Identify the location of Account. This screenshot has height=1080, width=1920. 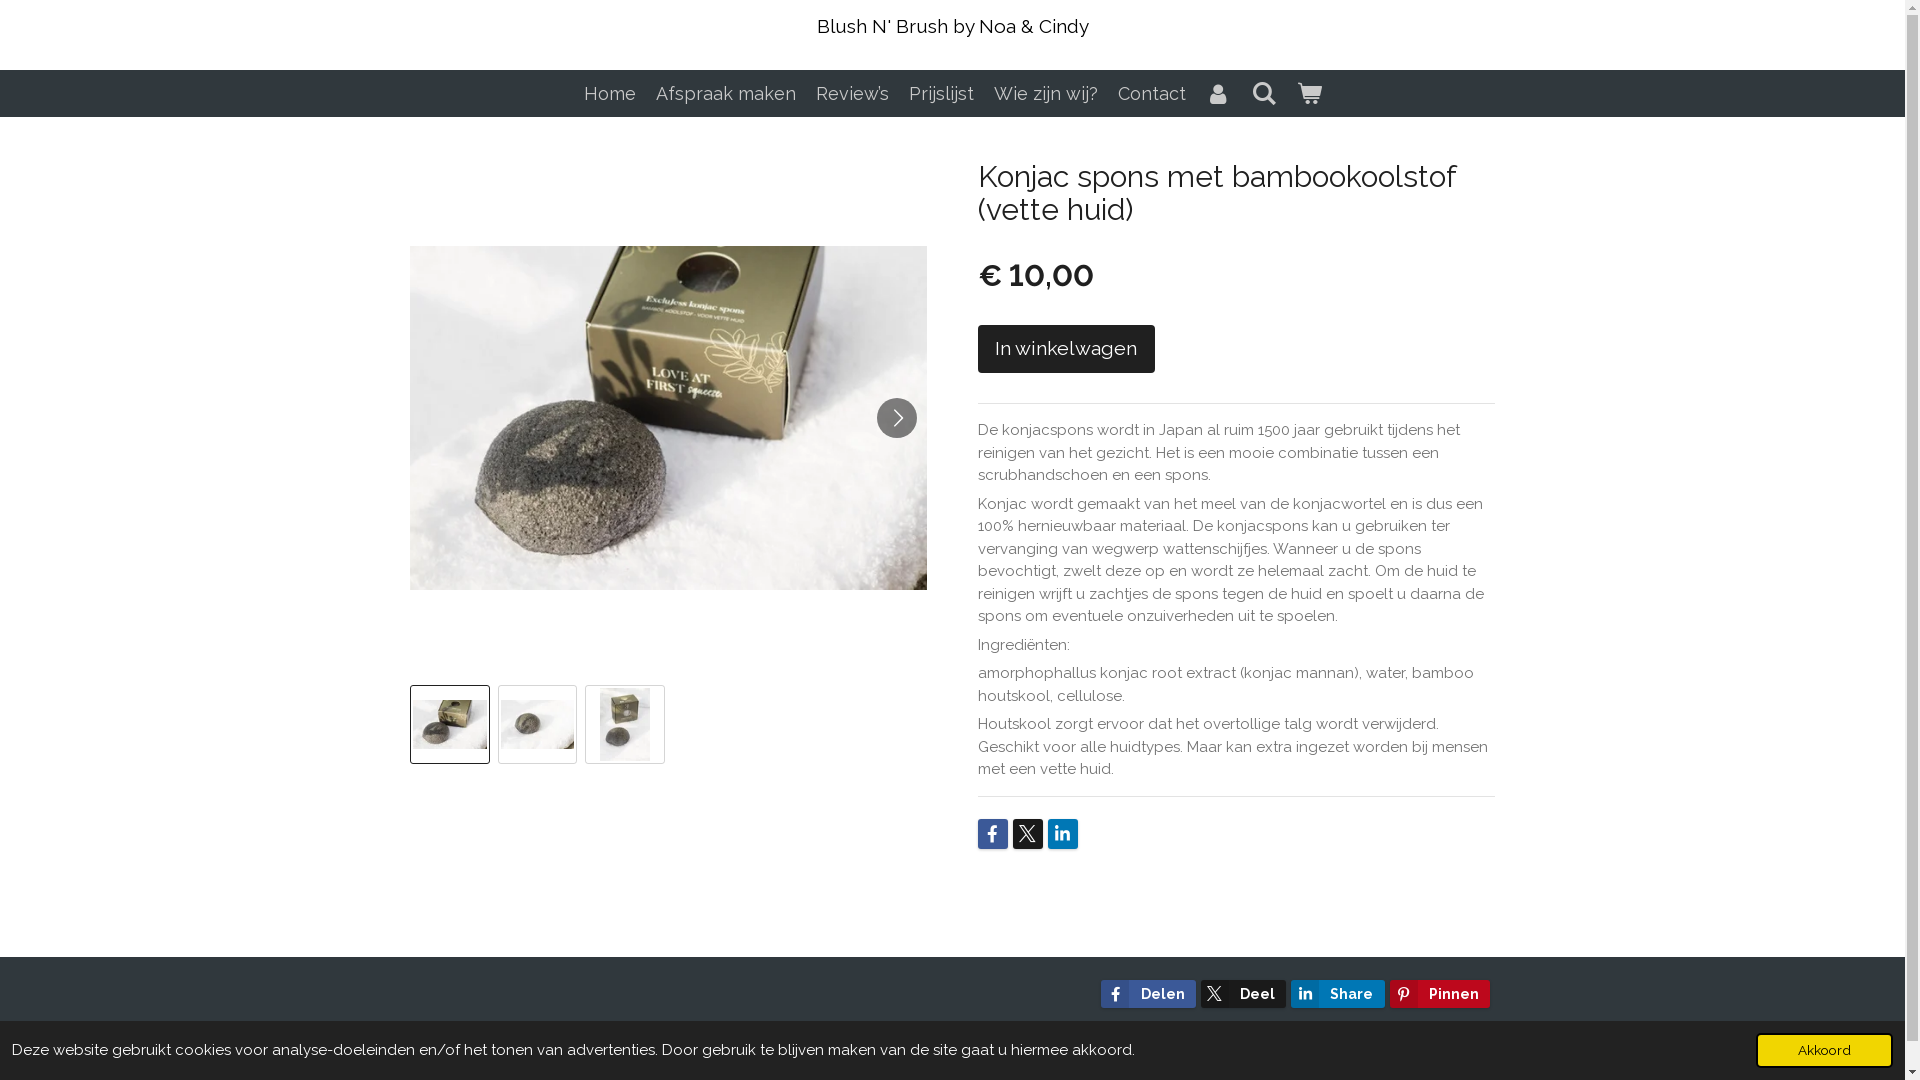
(1218, 94).